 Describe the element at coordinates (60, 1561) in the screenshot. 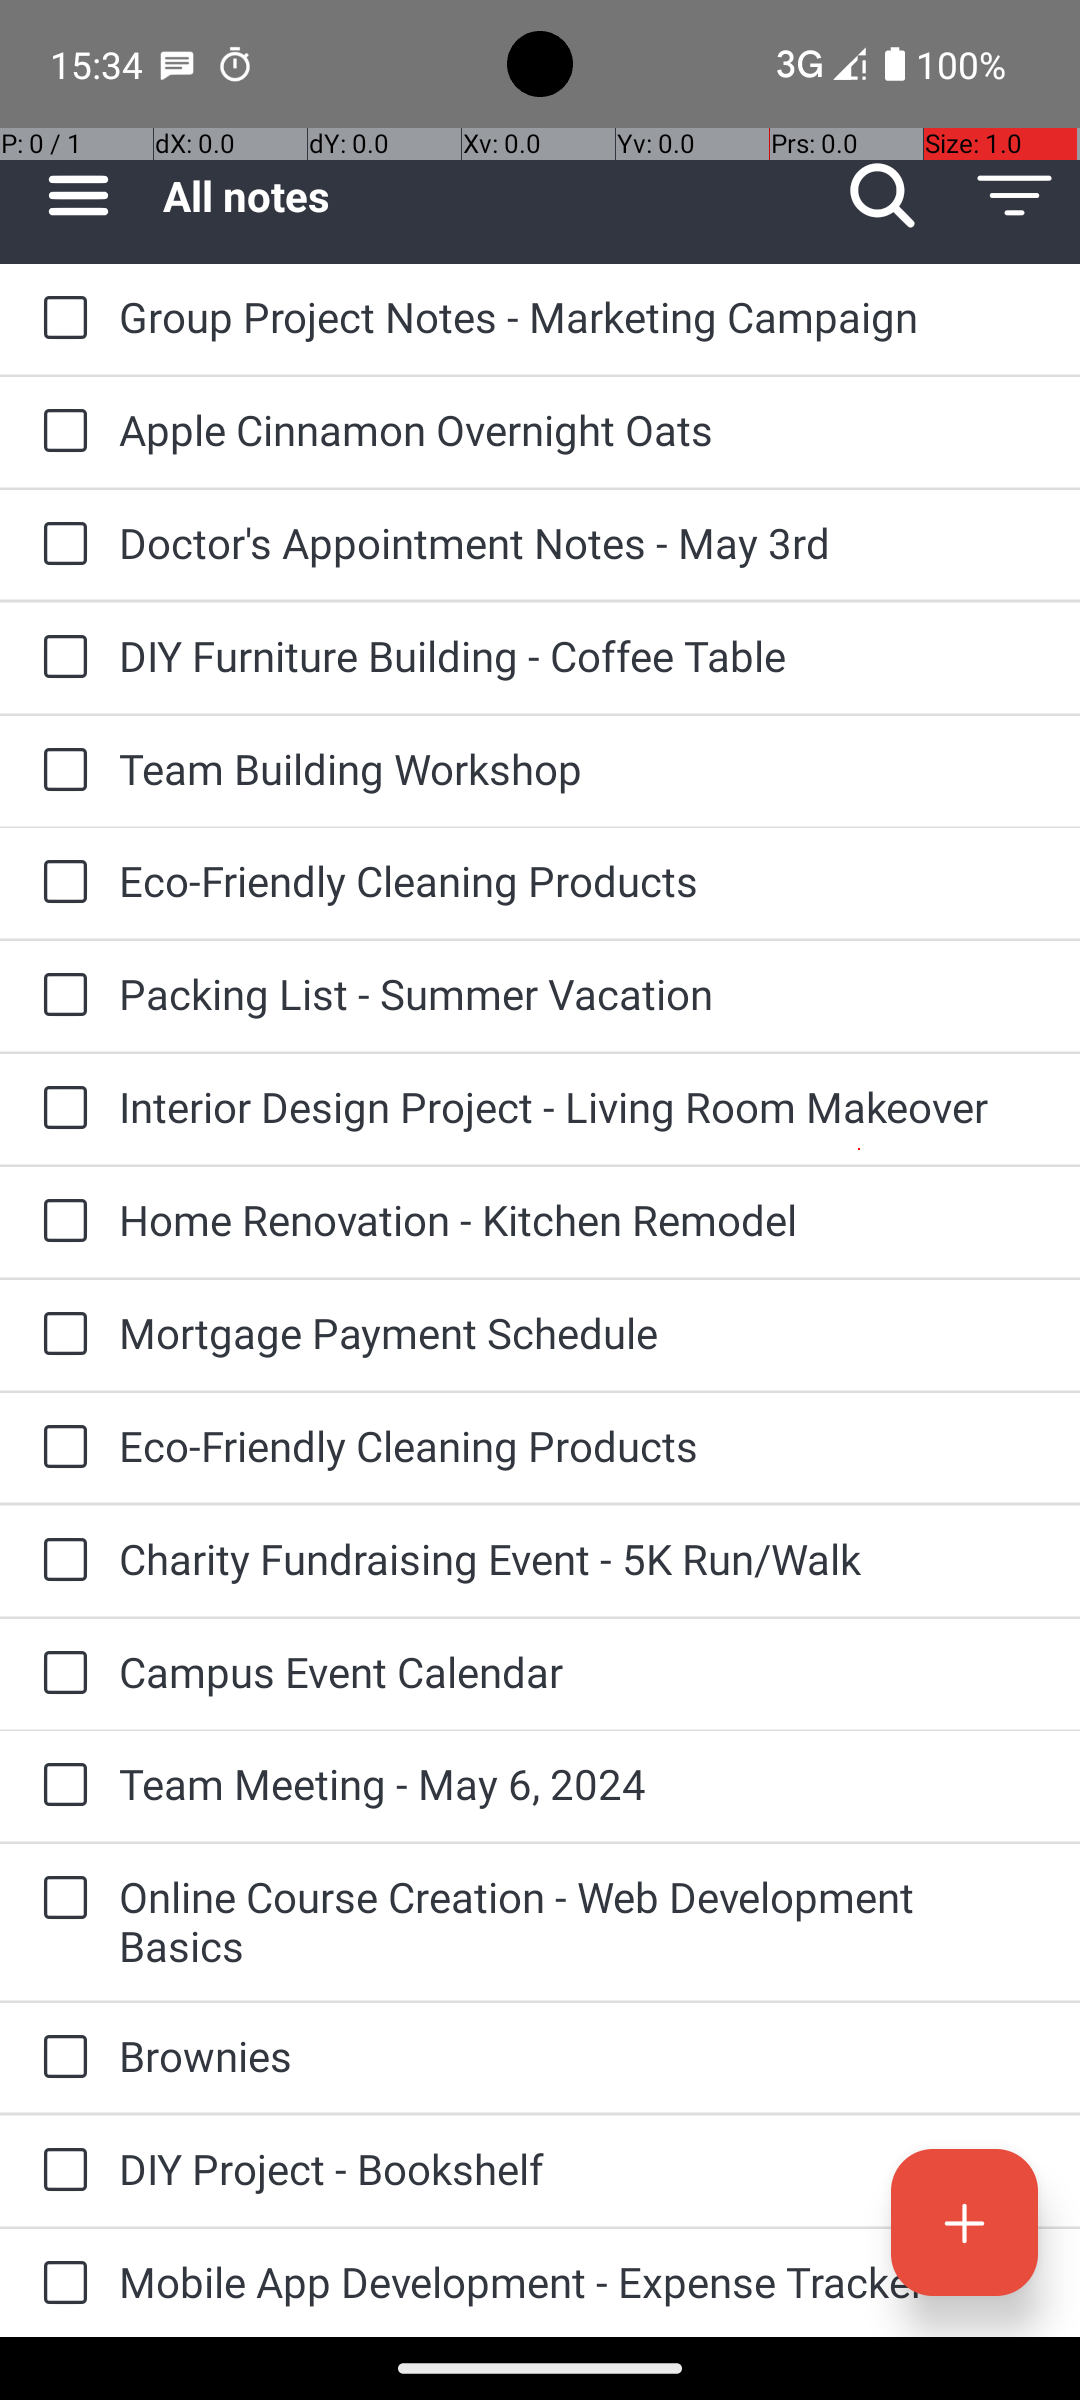

I see `to-do: Charity Fundraising Event - 5K Run/Walk` at that location.